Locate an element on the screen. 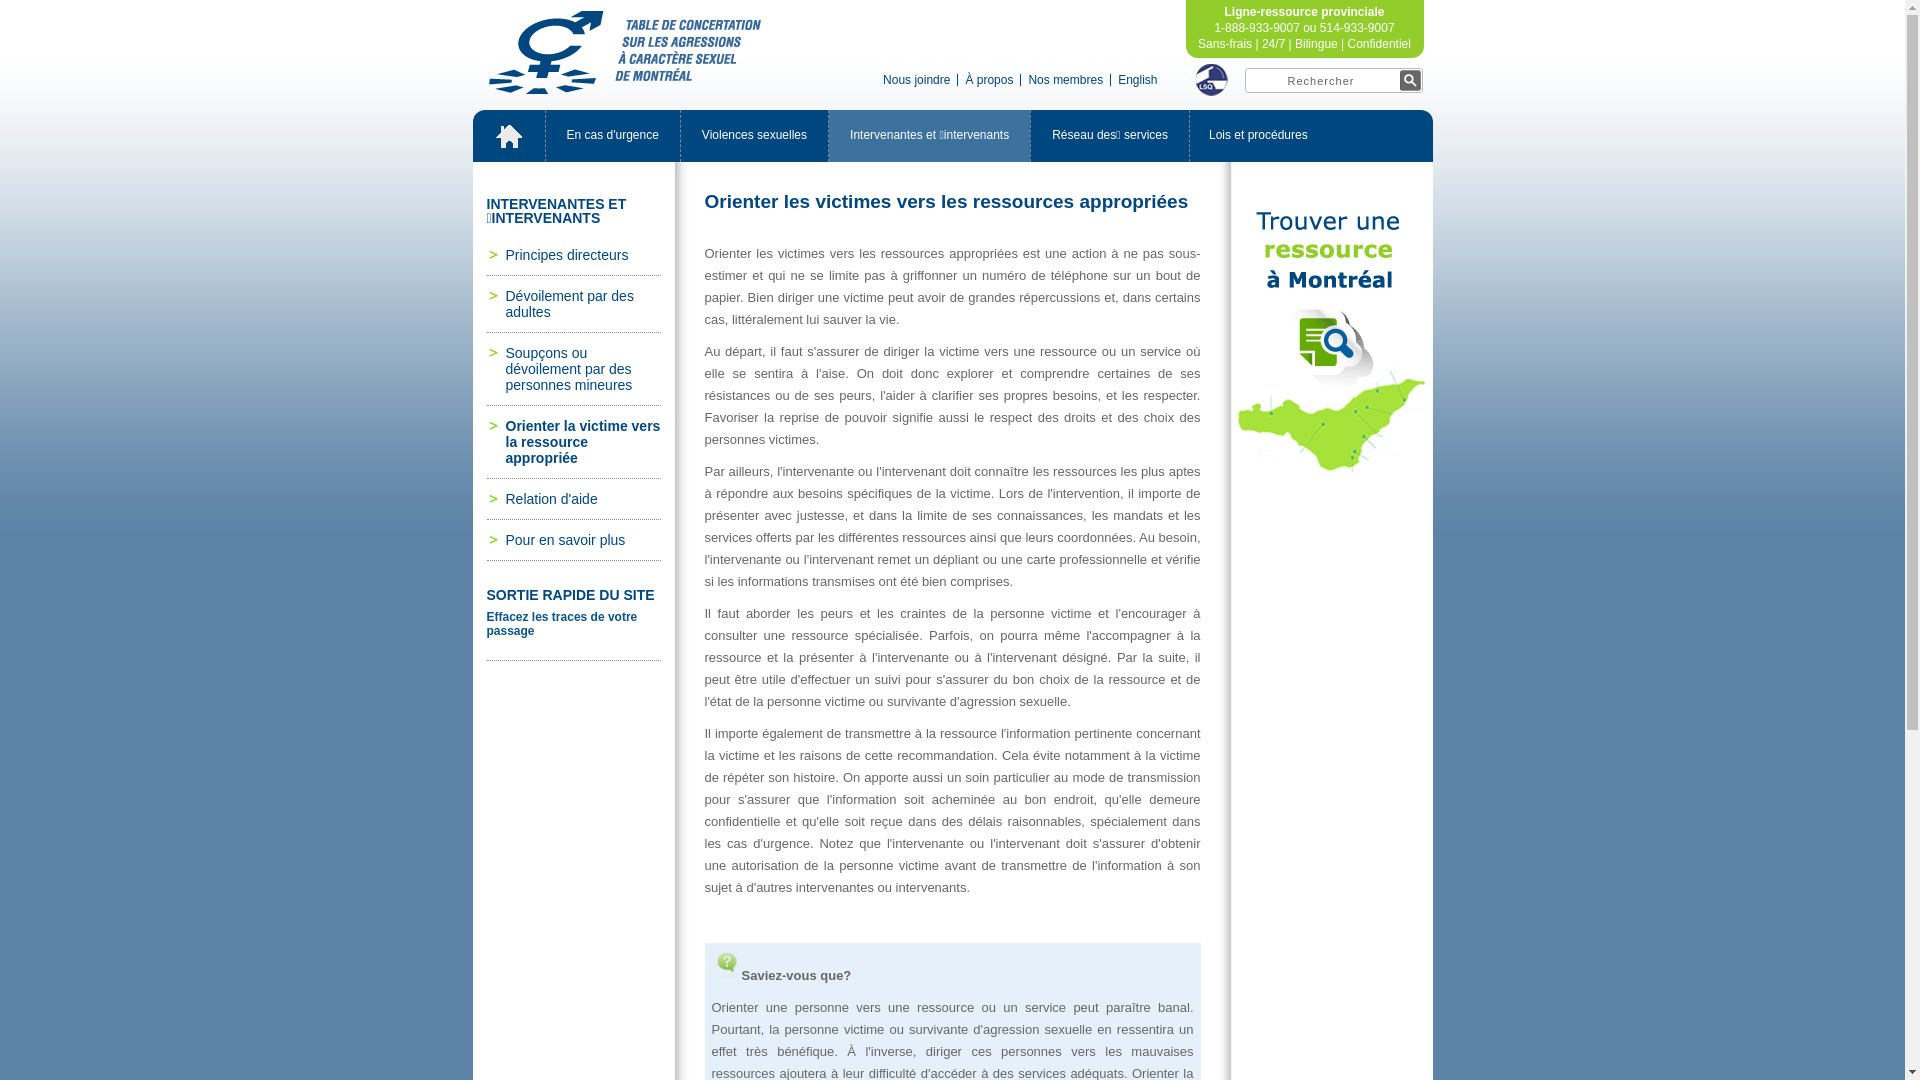 Image resolution: width=1920 pixels, height=1080 pixels. English is located at coordinates (1138, 80).